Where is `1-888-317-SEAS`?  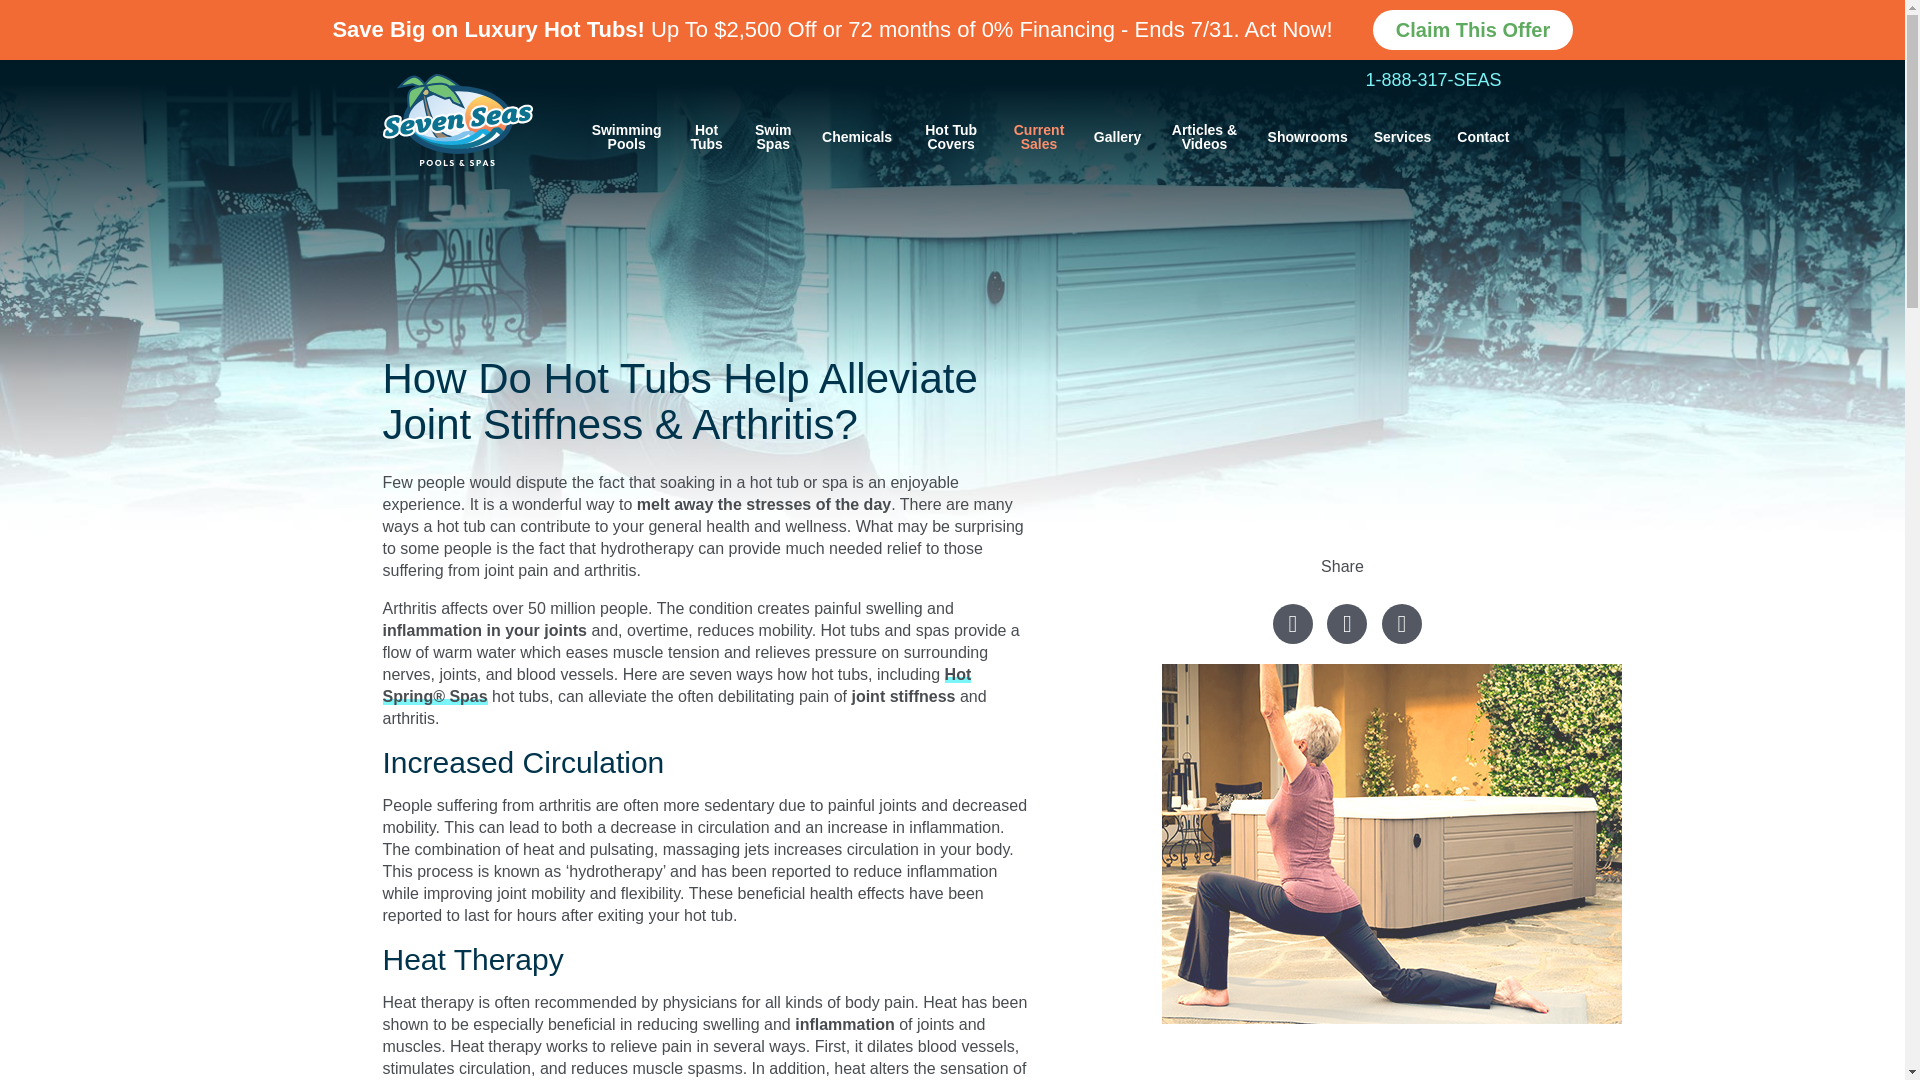
1-888-317-SEAS is located at coordinates (1444, 80).